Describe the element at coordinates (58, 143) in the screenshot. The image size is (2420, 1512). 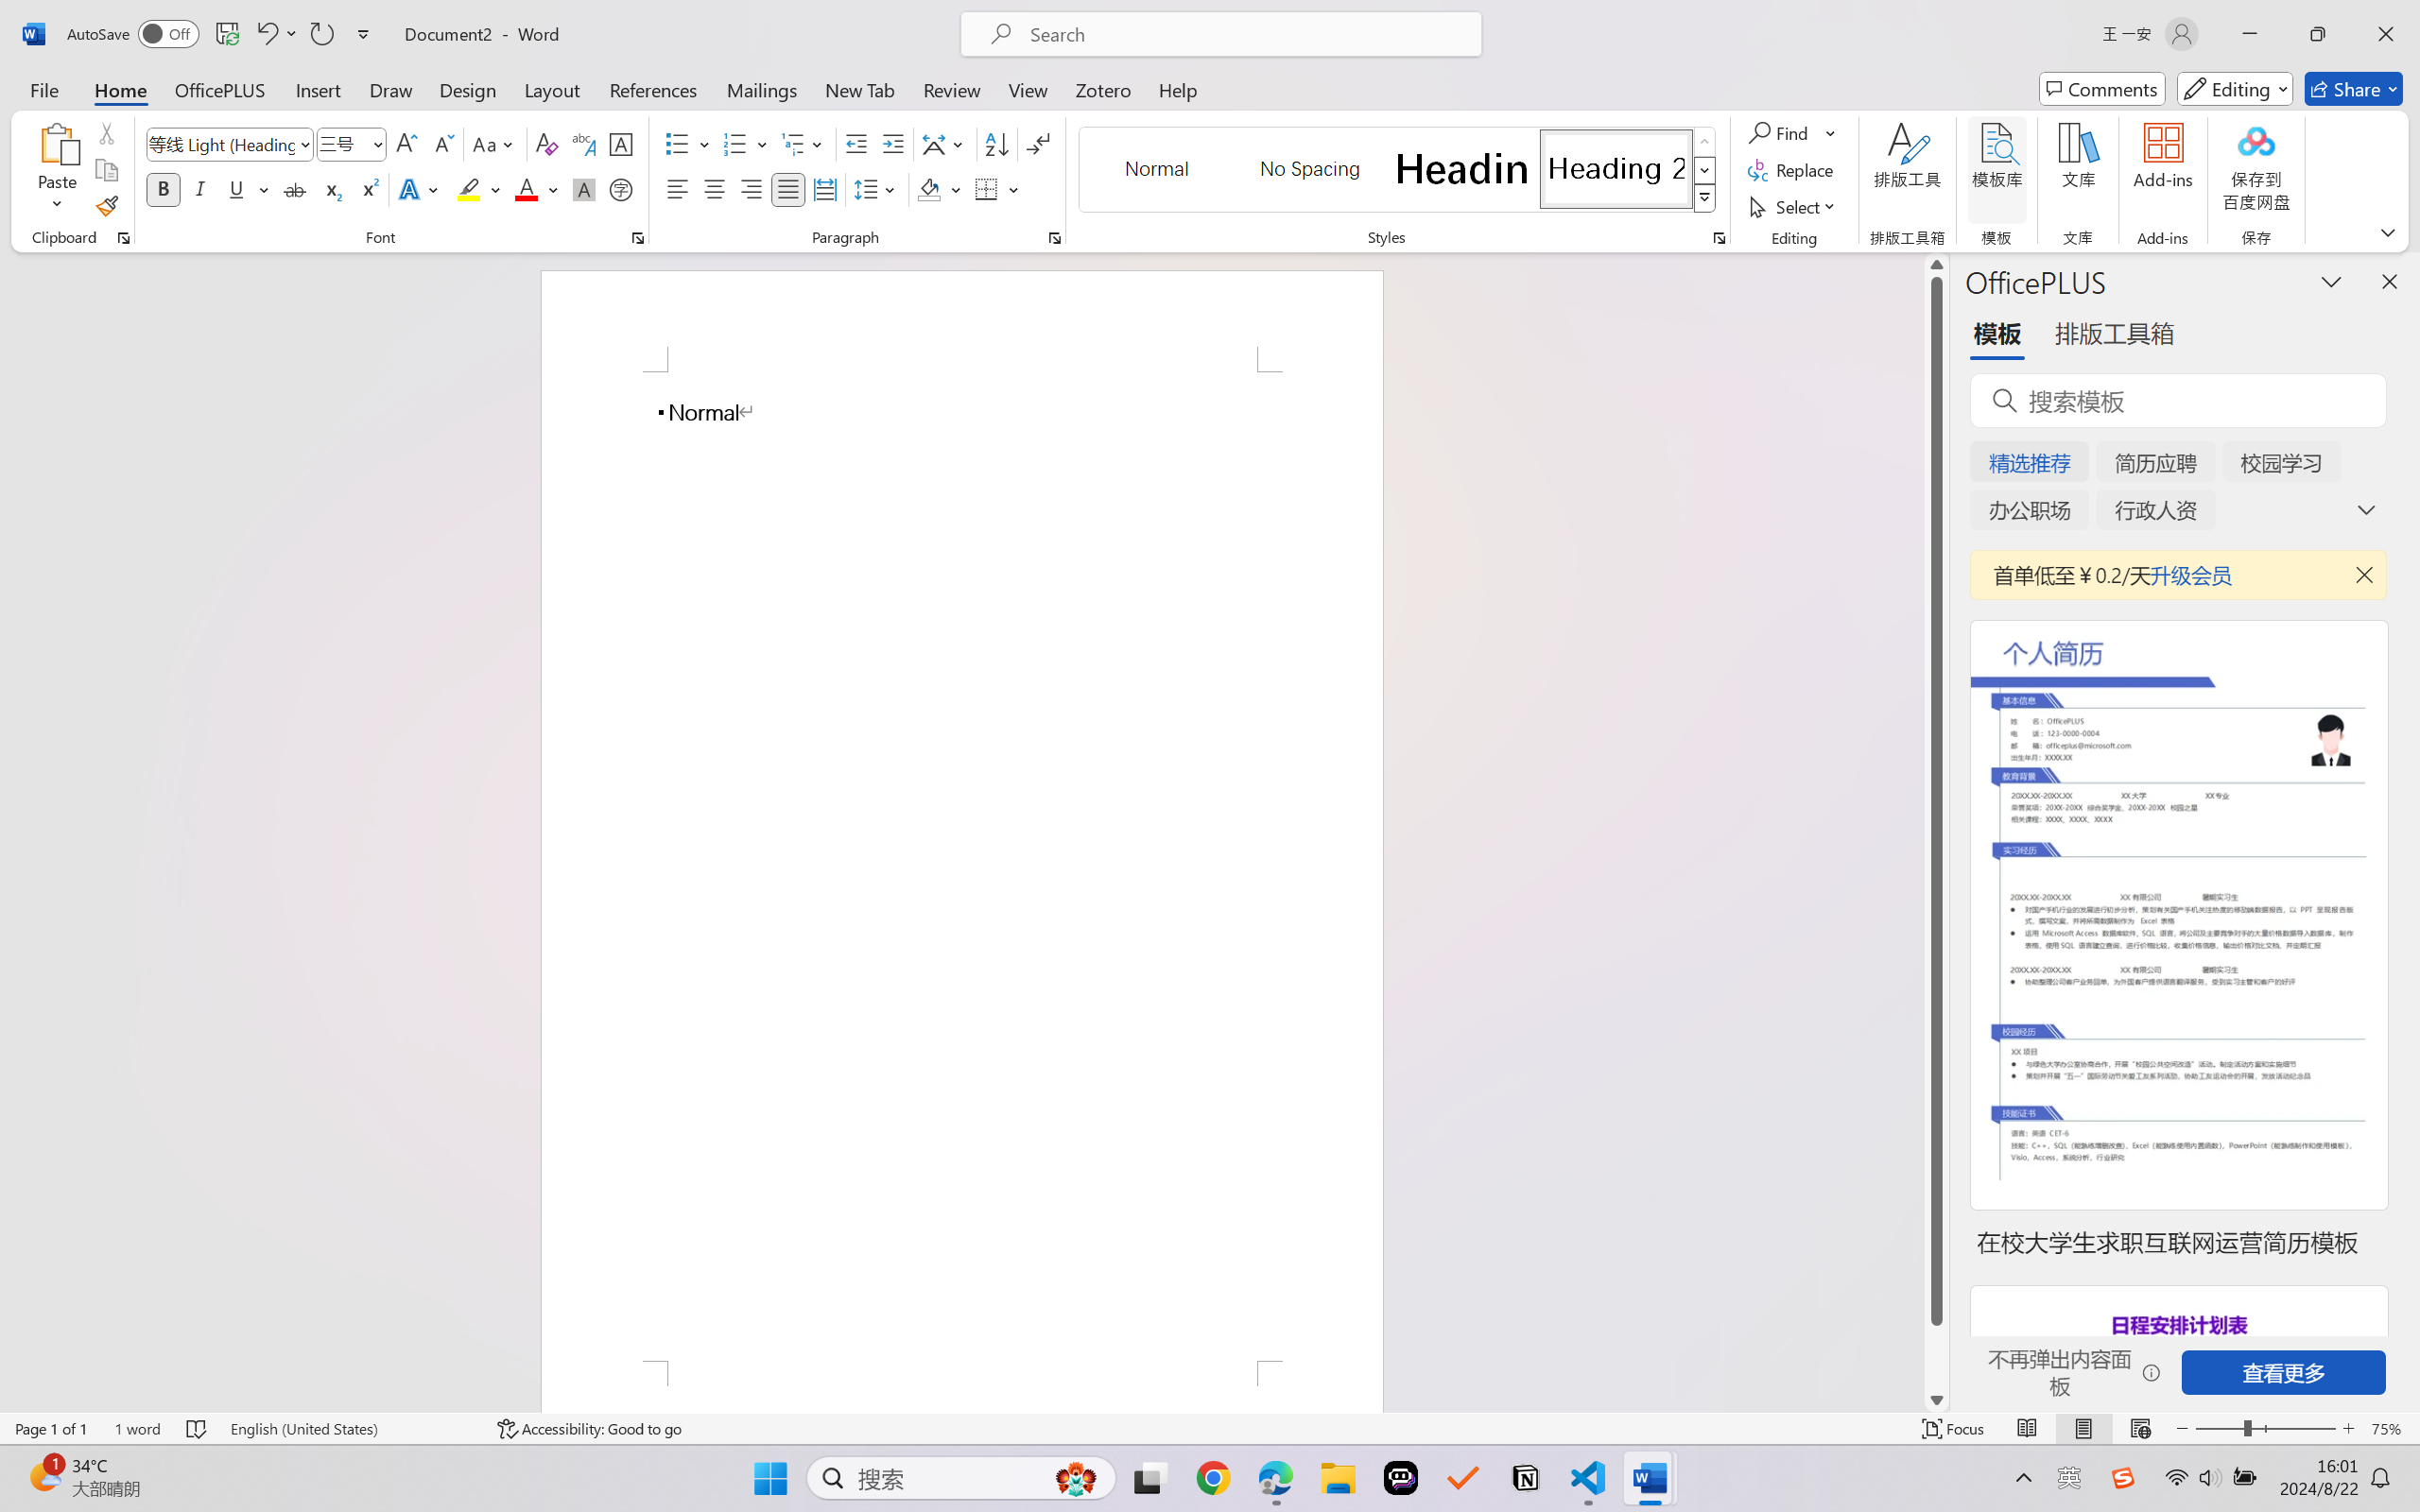
I see `Paste` at that location.